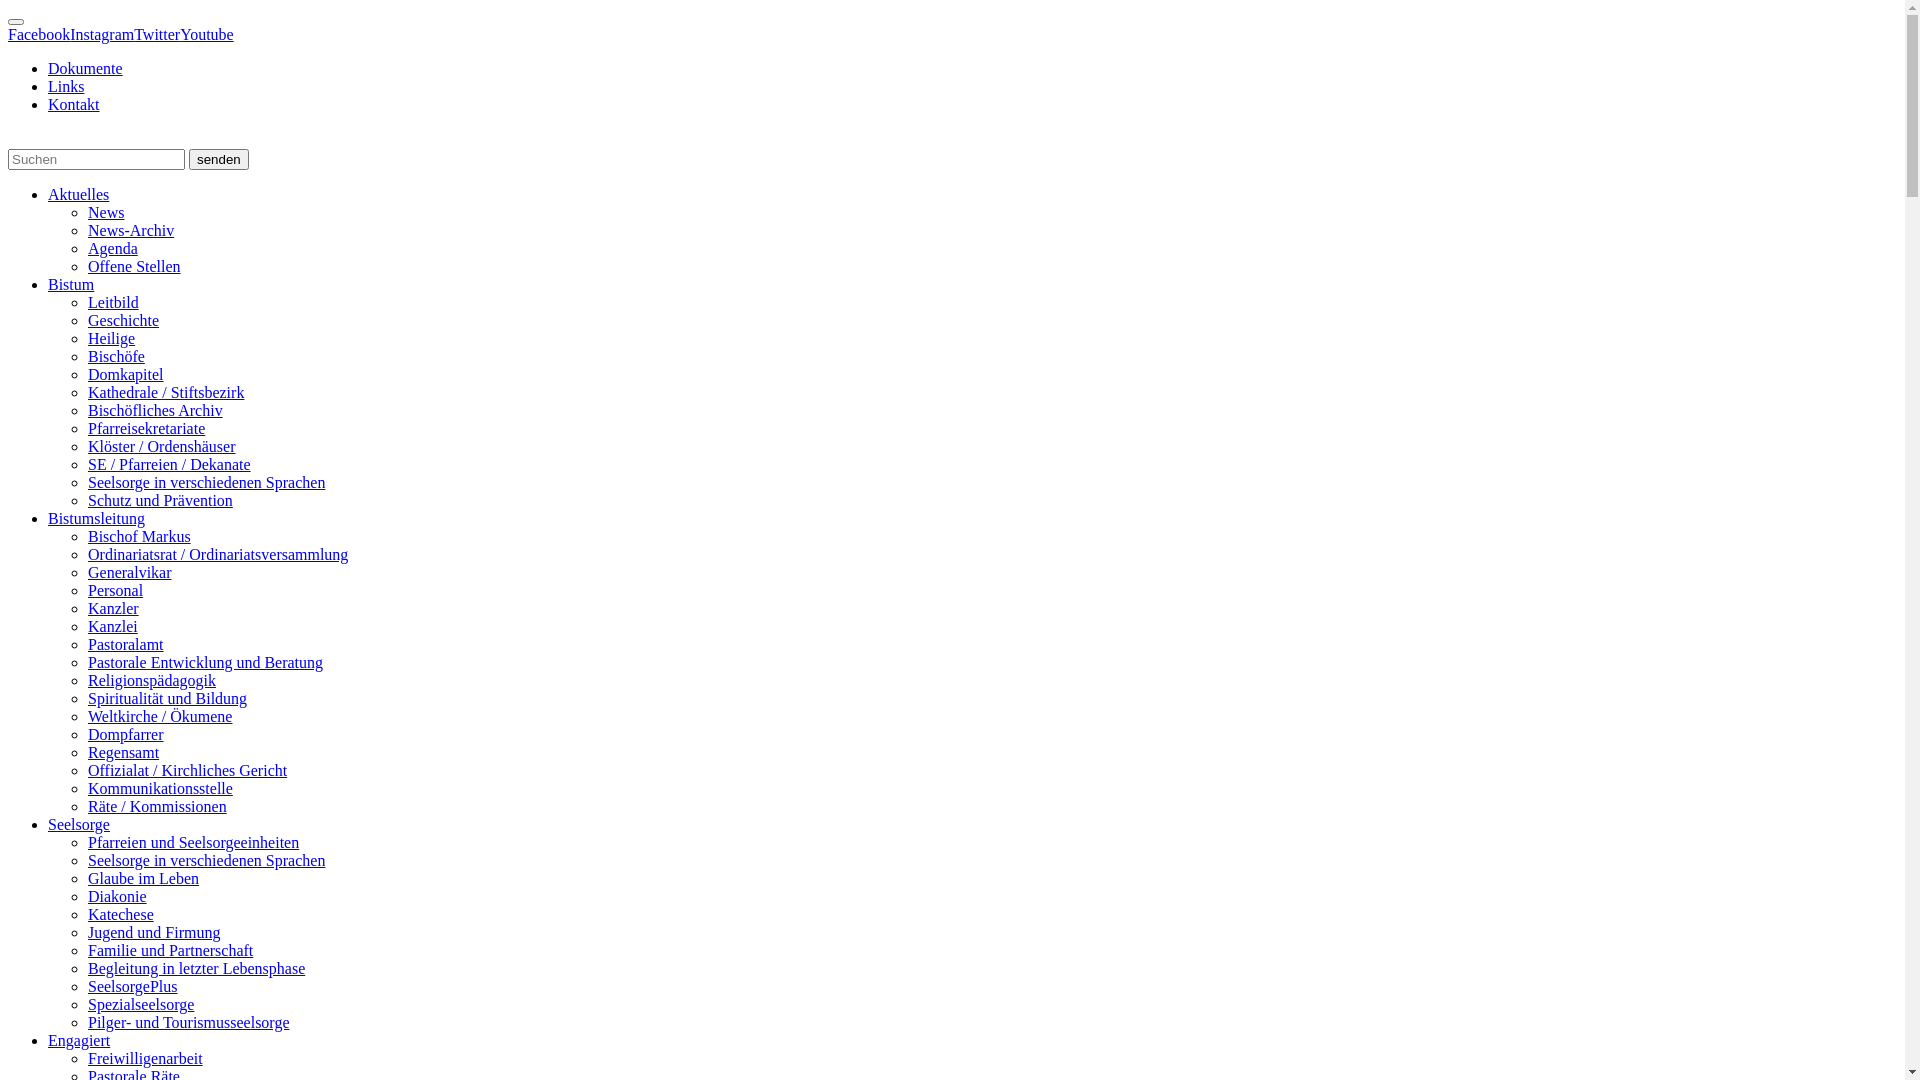 This screenshot has height=1080, width=1920. I want to click on Begleitung in letzter Lebensphase, so click(196, 968).